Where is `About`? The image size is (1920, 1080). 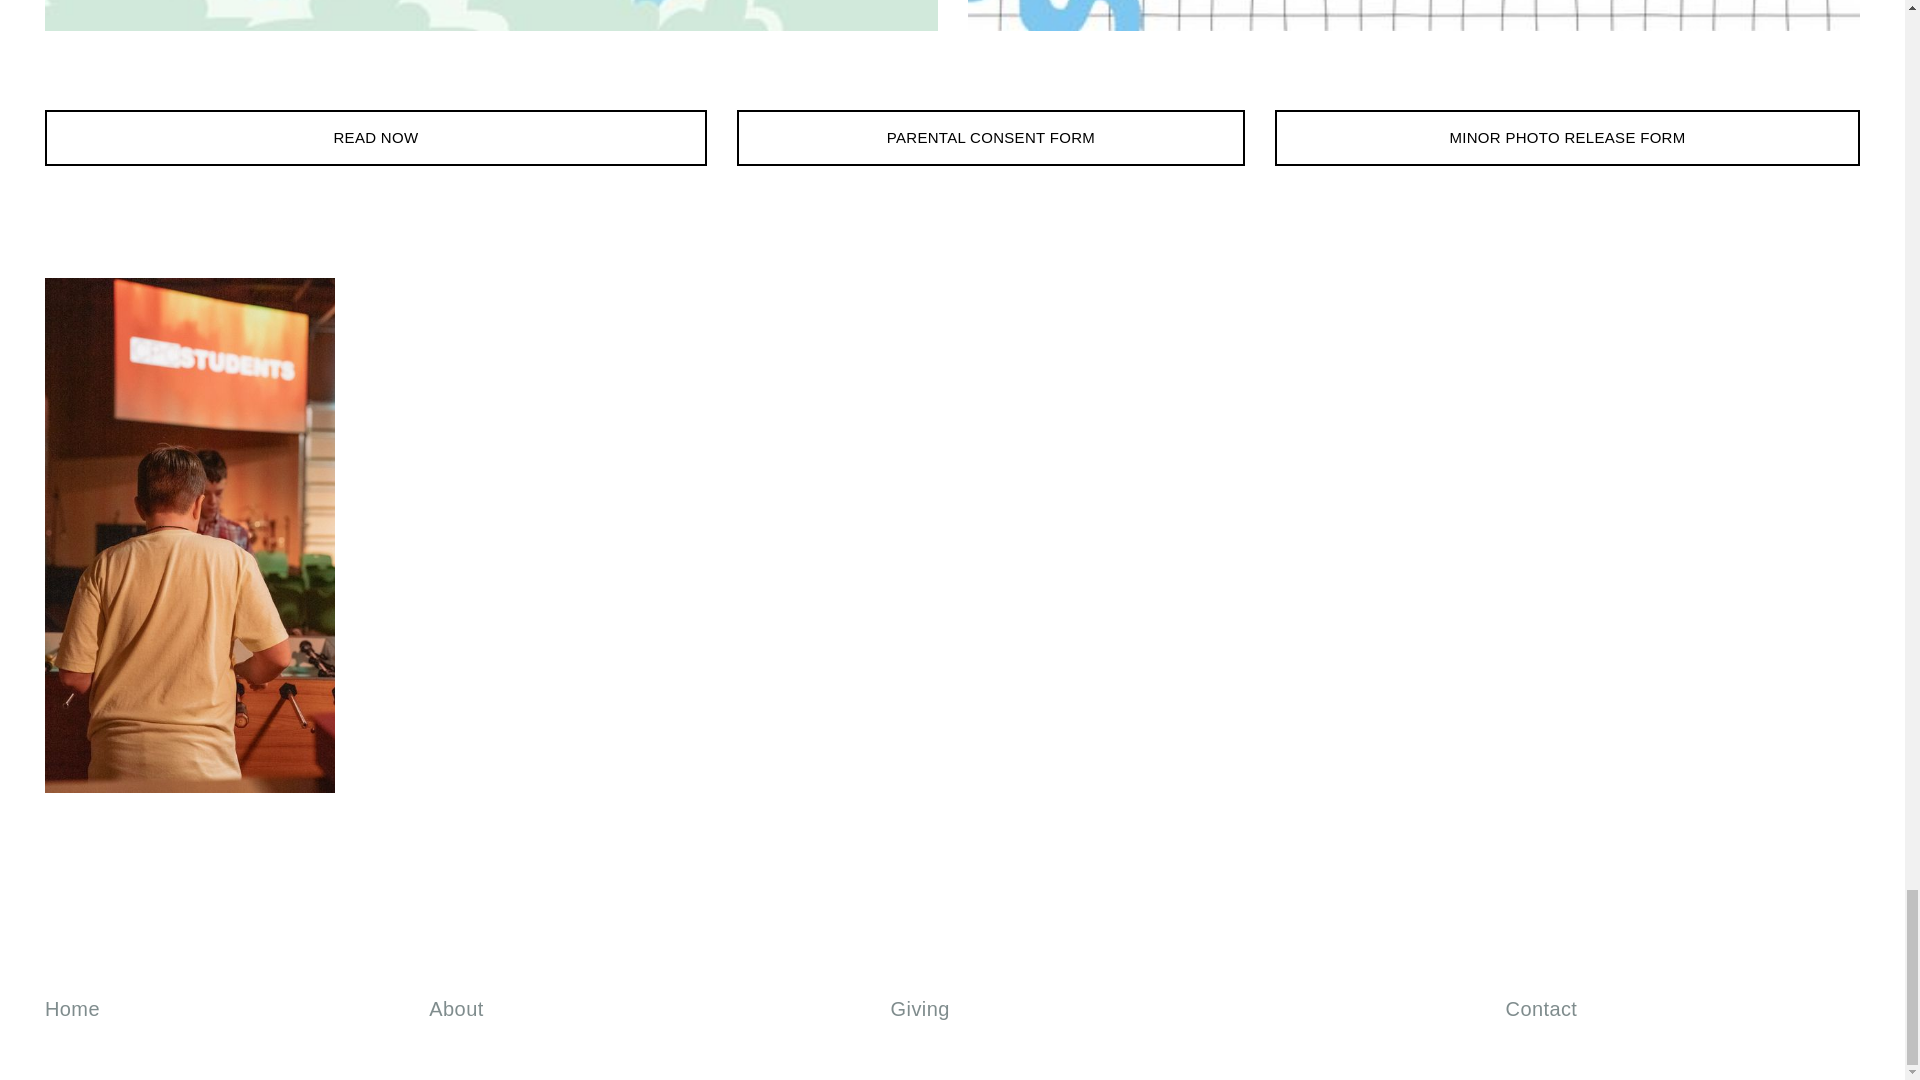 About is located at coordinates (456, 1008).